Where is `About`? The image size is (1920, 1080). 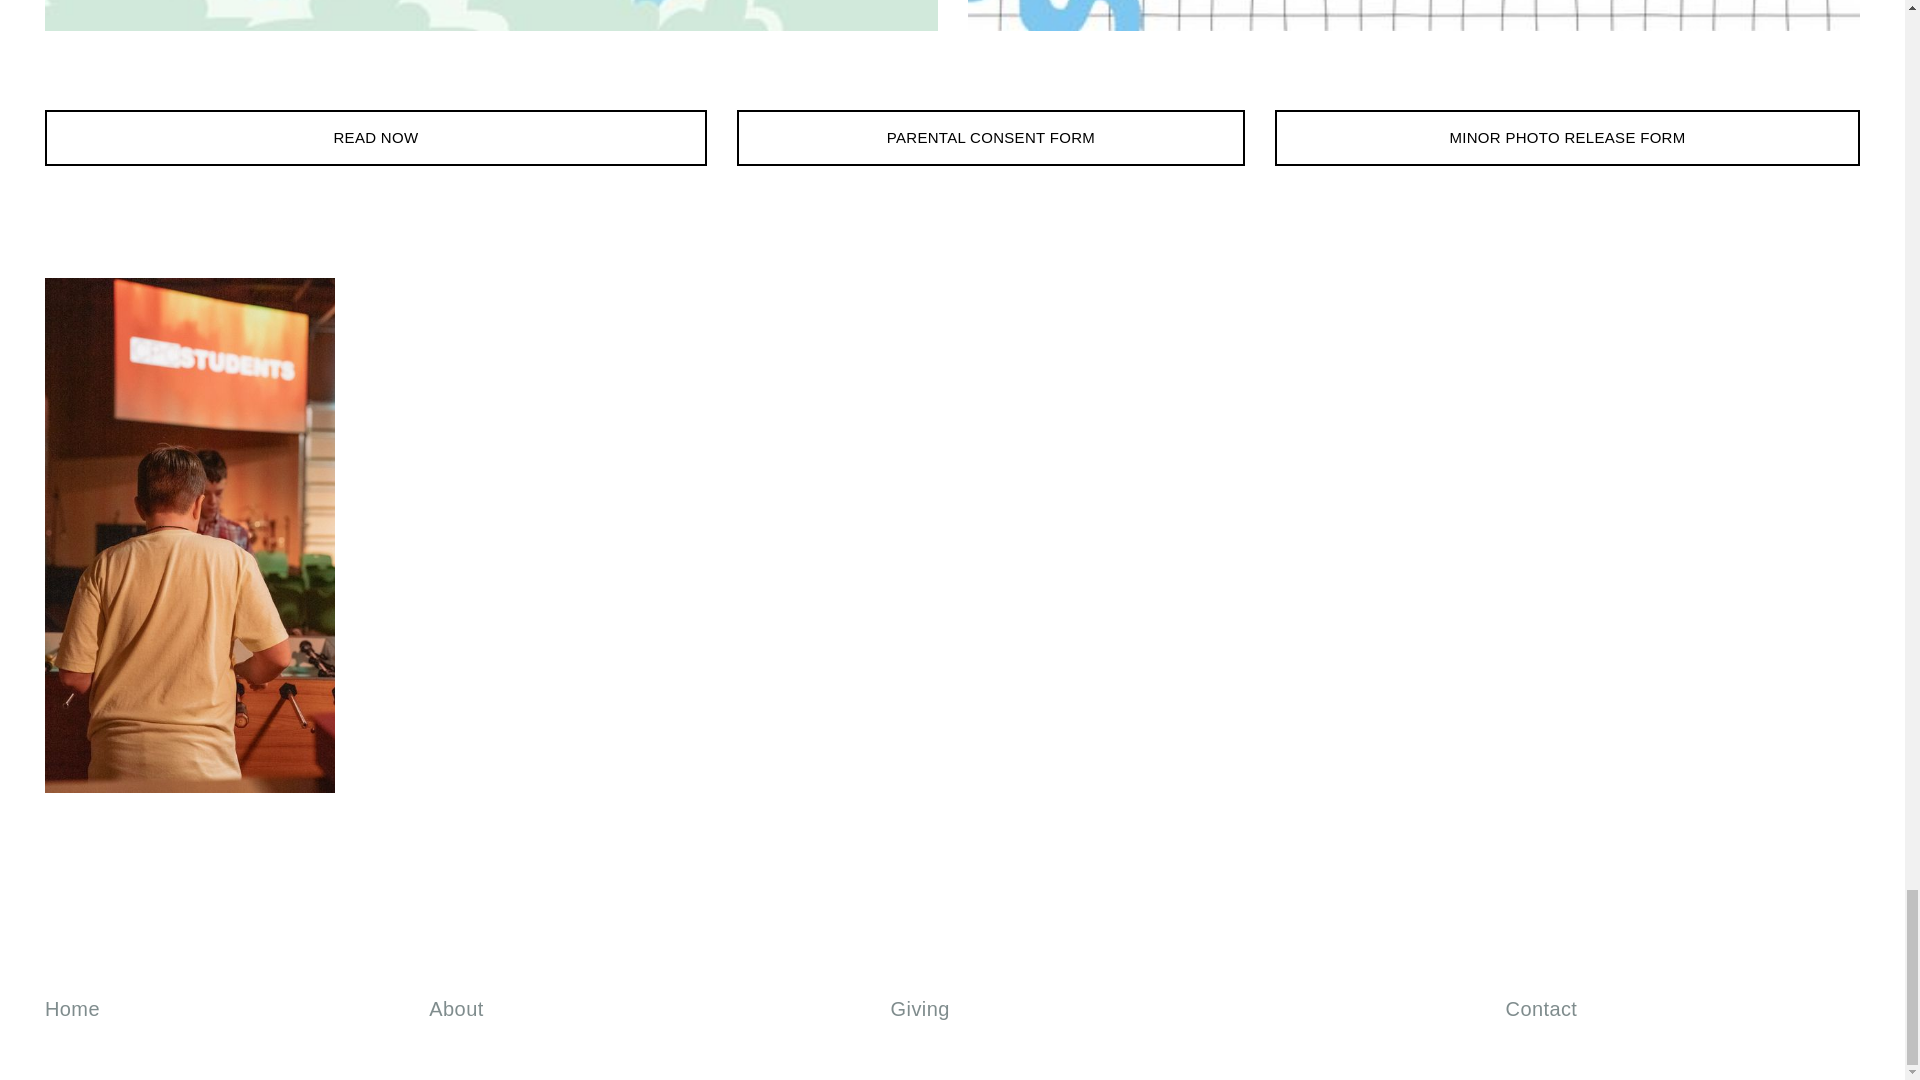 About is located at coordinates (456, 1008).